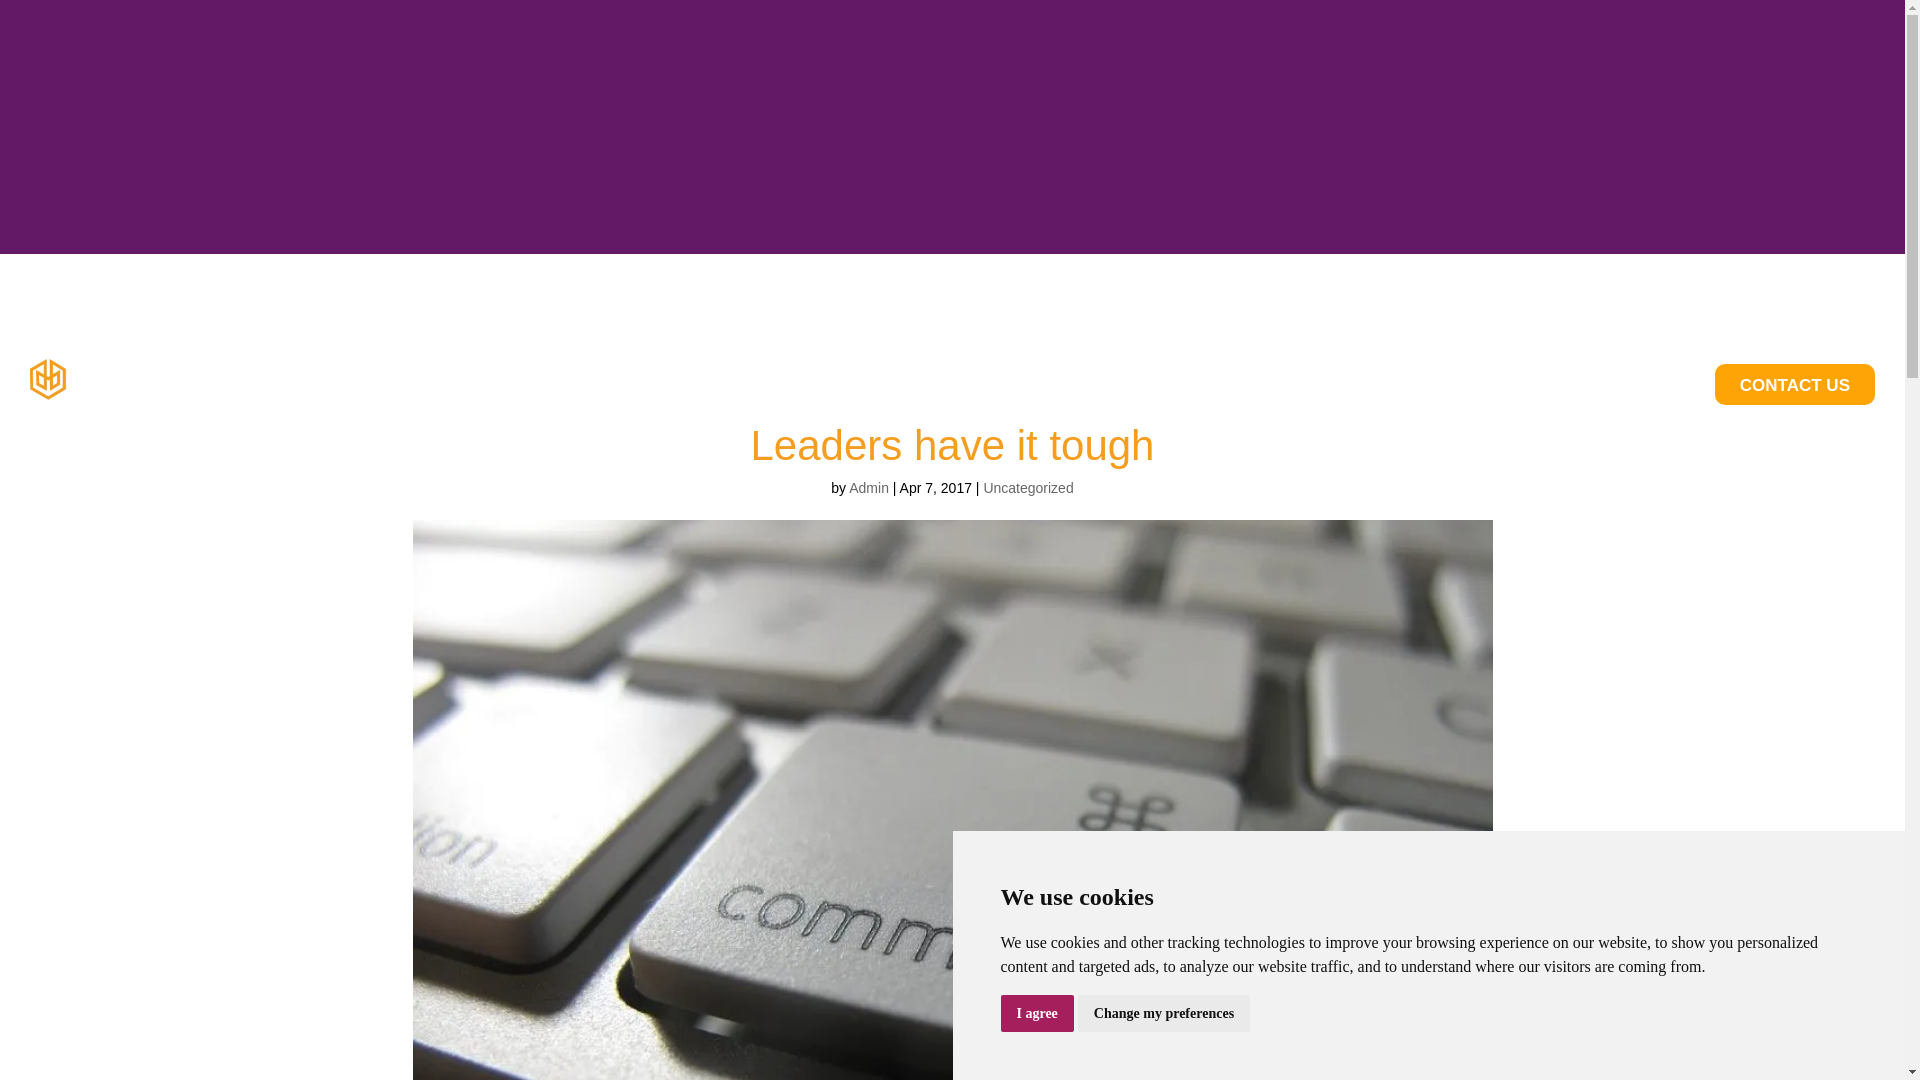  Describe the element at coordinates (1036, 1013) in the screenshot. I see `I agree` at that location.